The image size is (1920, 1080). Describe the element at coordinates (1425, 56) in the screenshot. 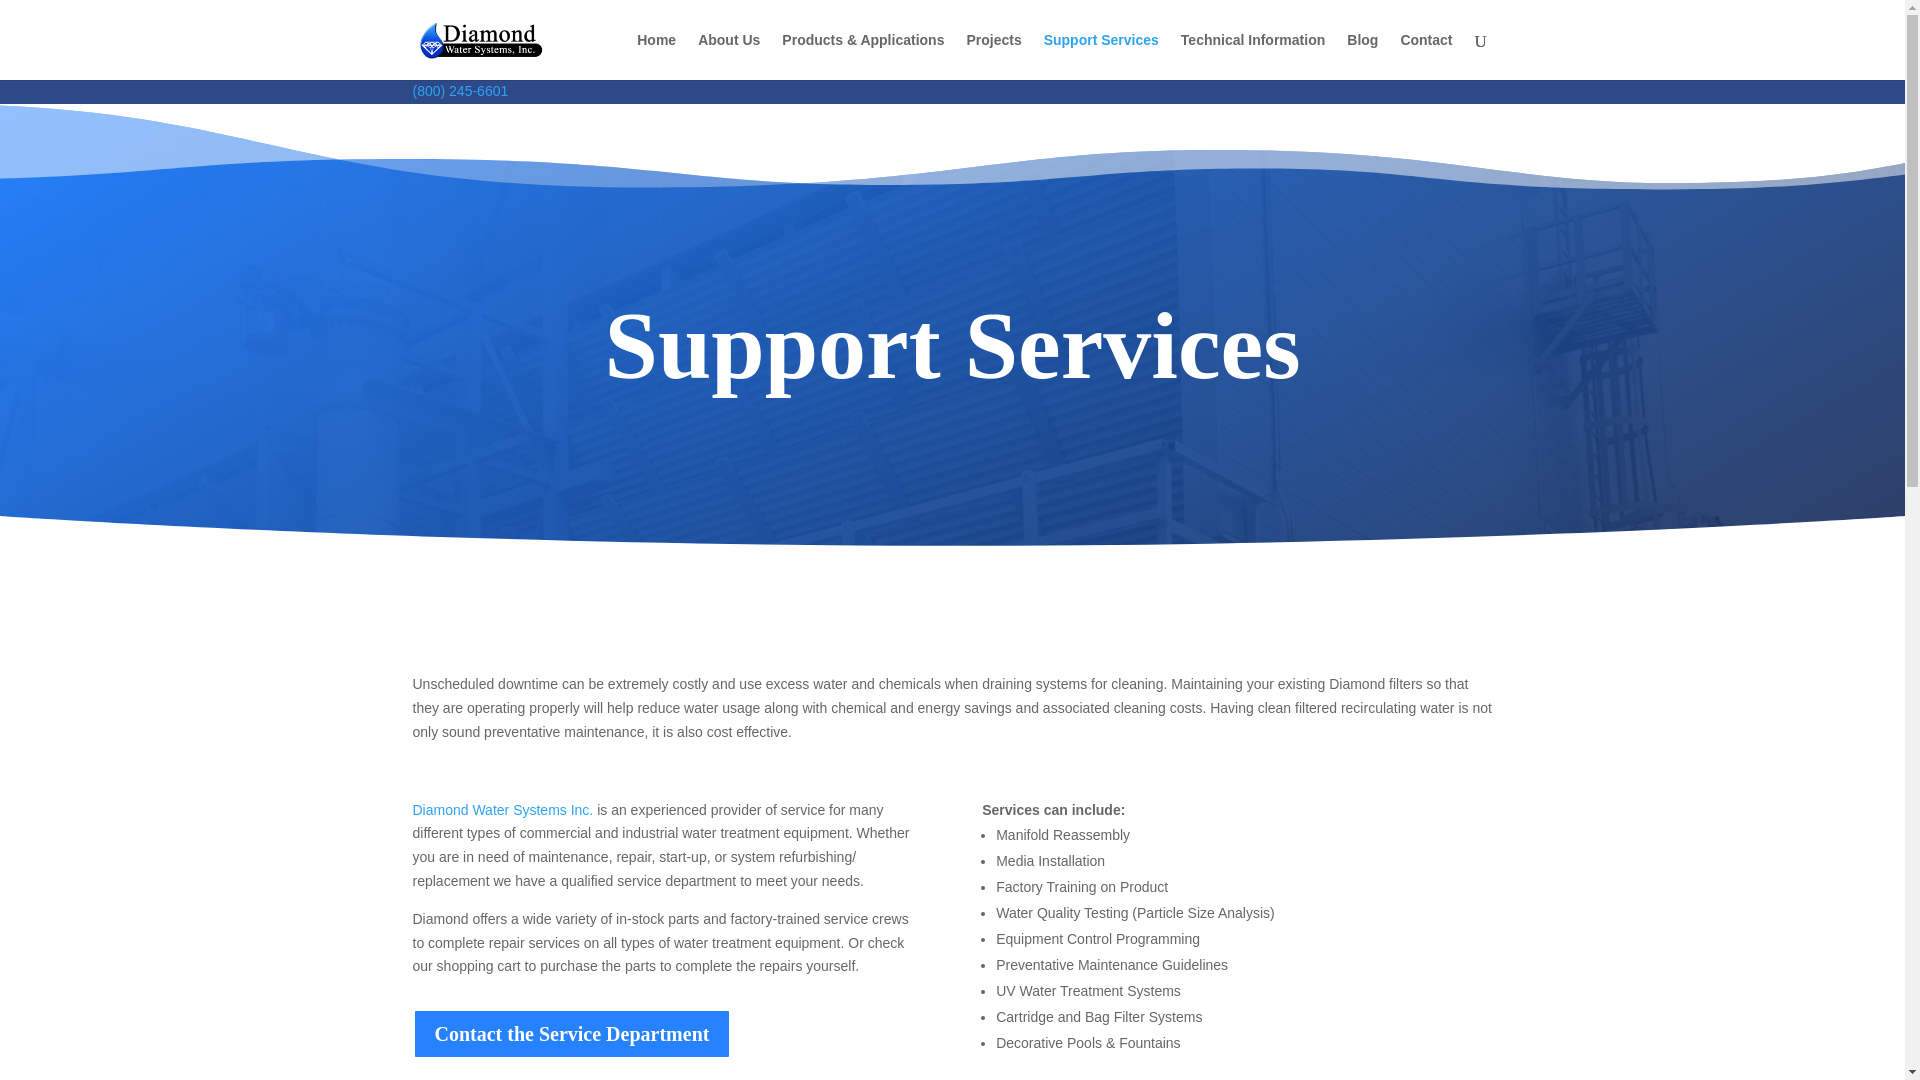

I see `Contact` at that location.